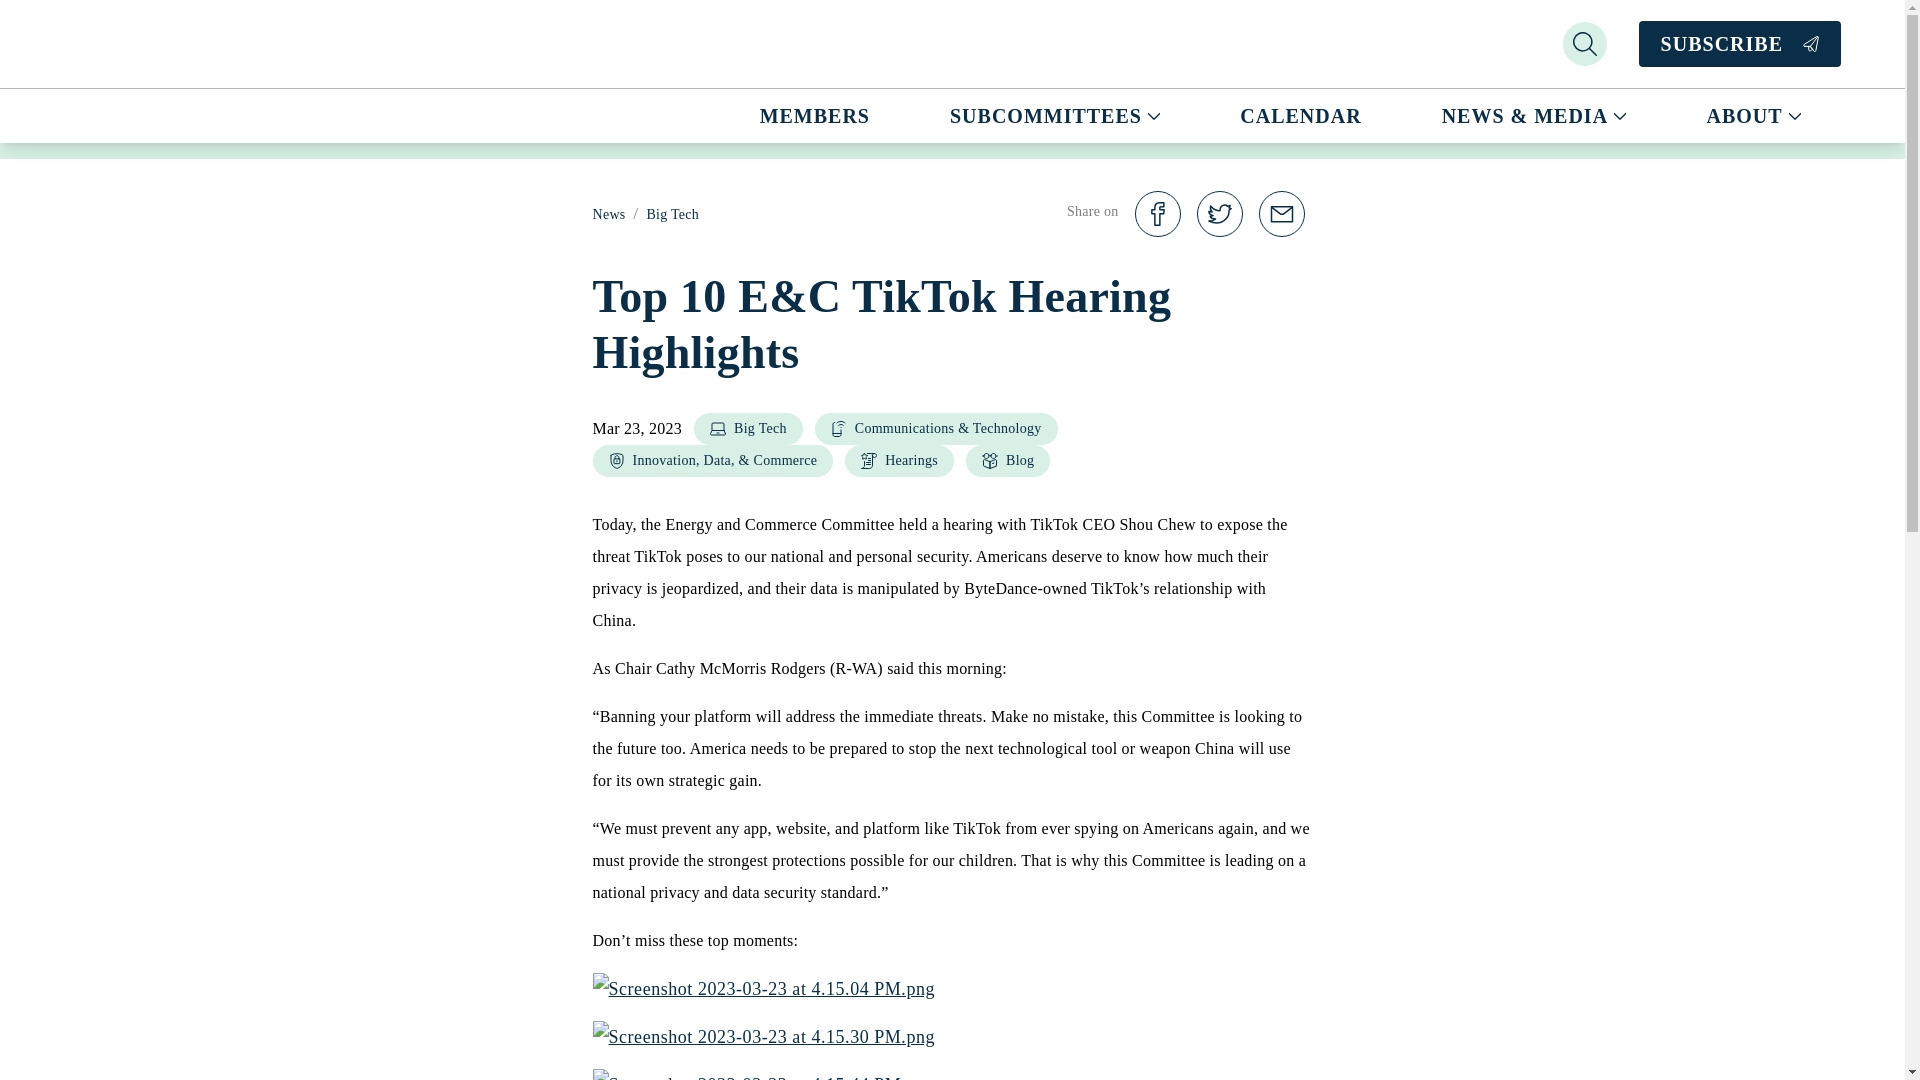 This screenshot has height=1080, width=1920. I want to click on SUBSCRIBE, so click(1740, 43).